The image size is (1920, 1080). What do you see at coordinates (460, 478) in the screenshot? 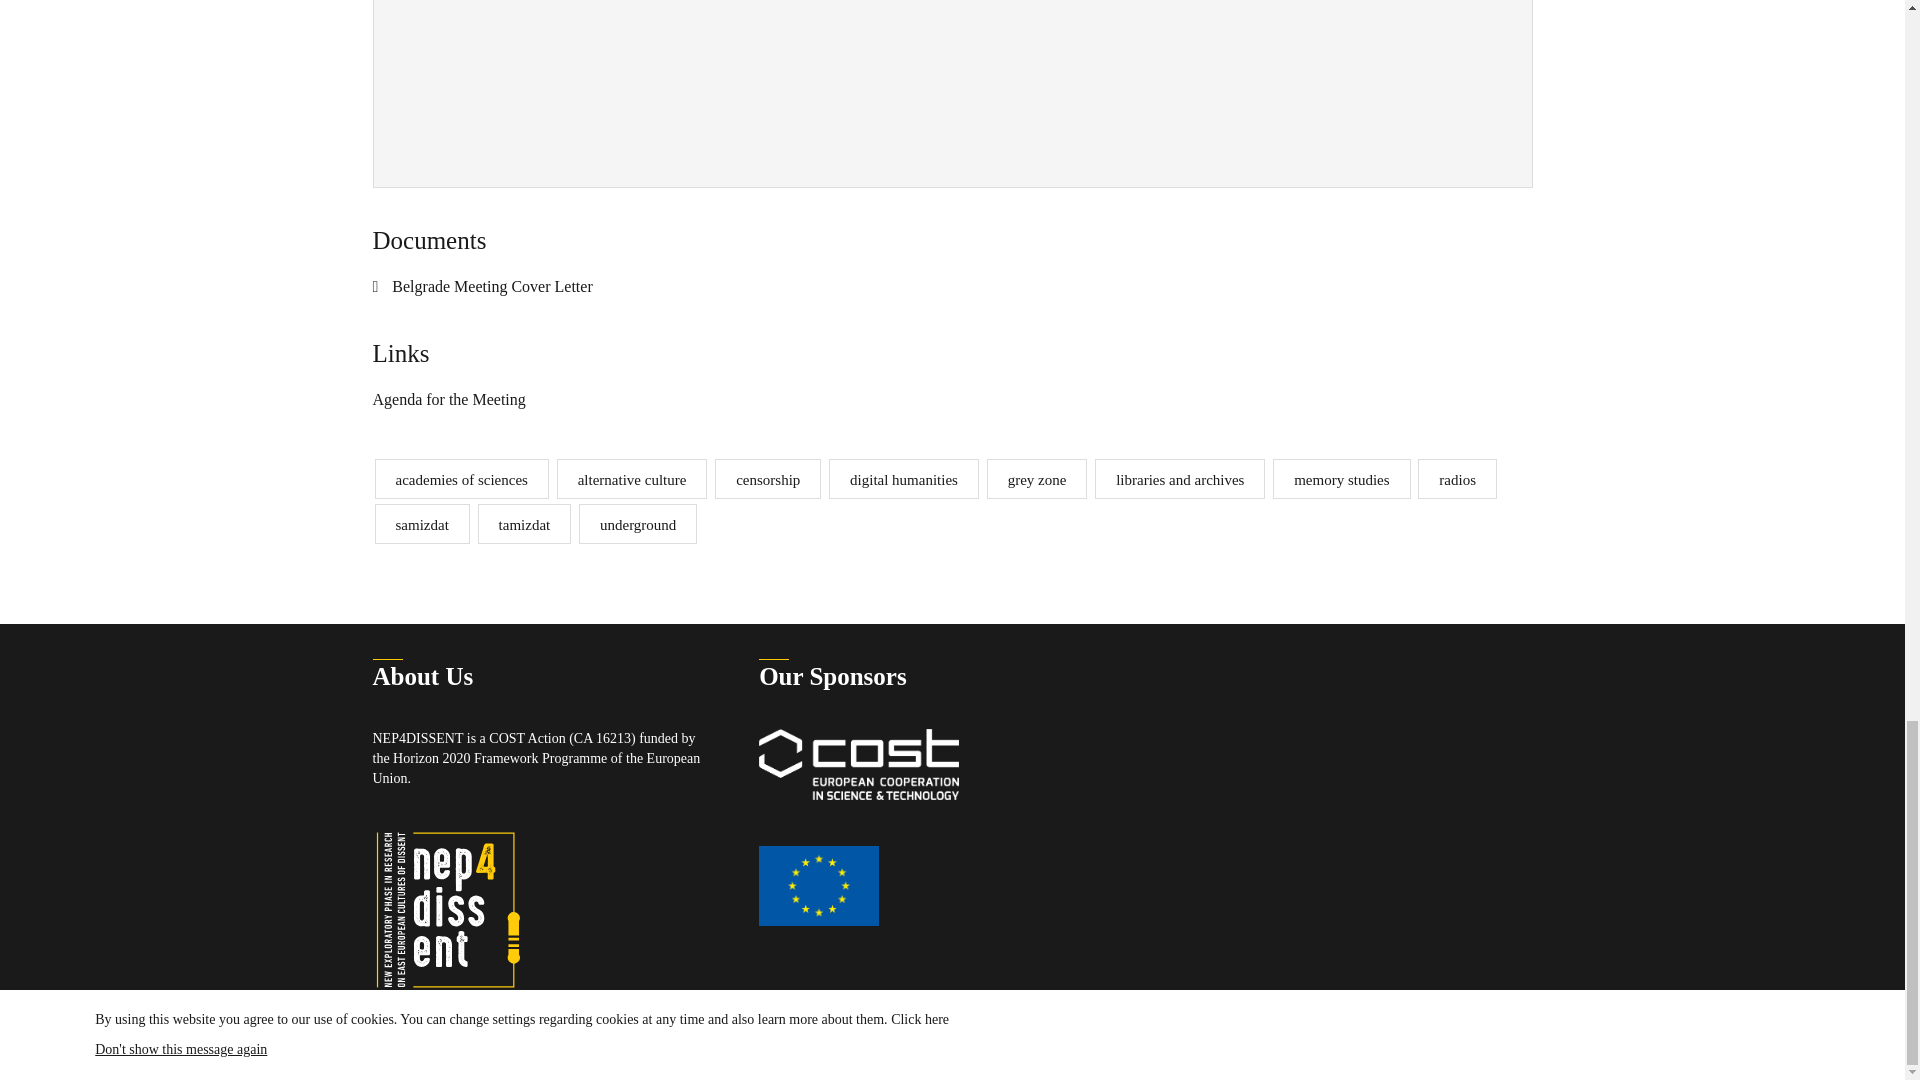
I see `academies of sciences` at bounding box center [460, 478].